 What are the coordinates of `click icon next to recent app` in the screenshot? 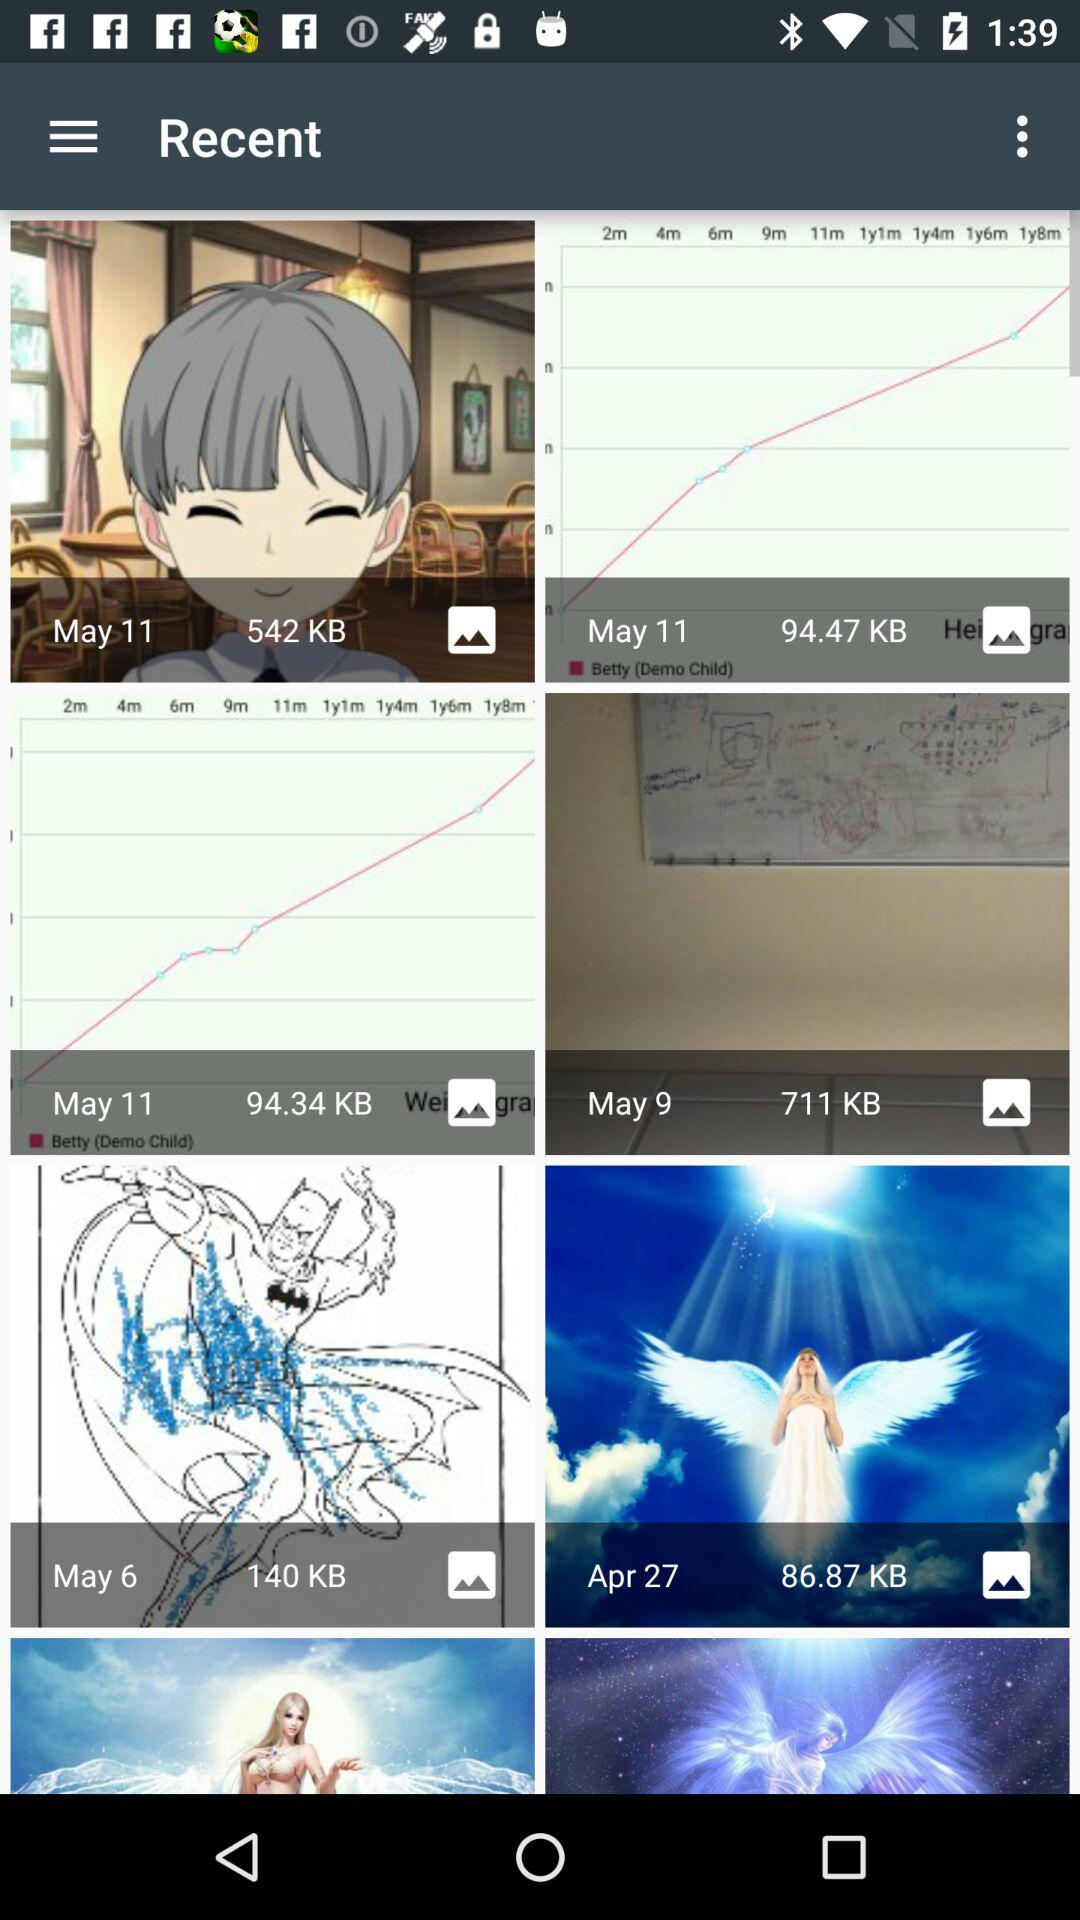 It's located at (1028, 136).